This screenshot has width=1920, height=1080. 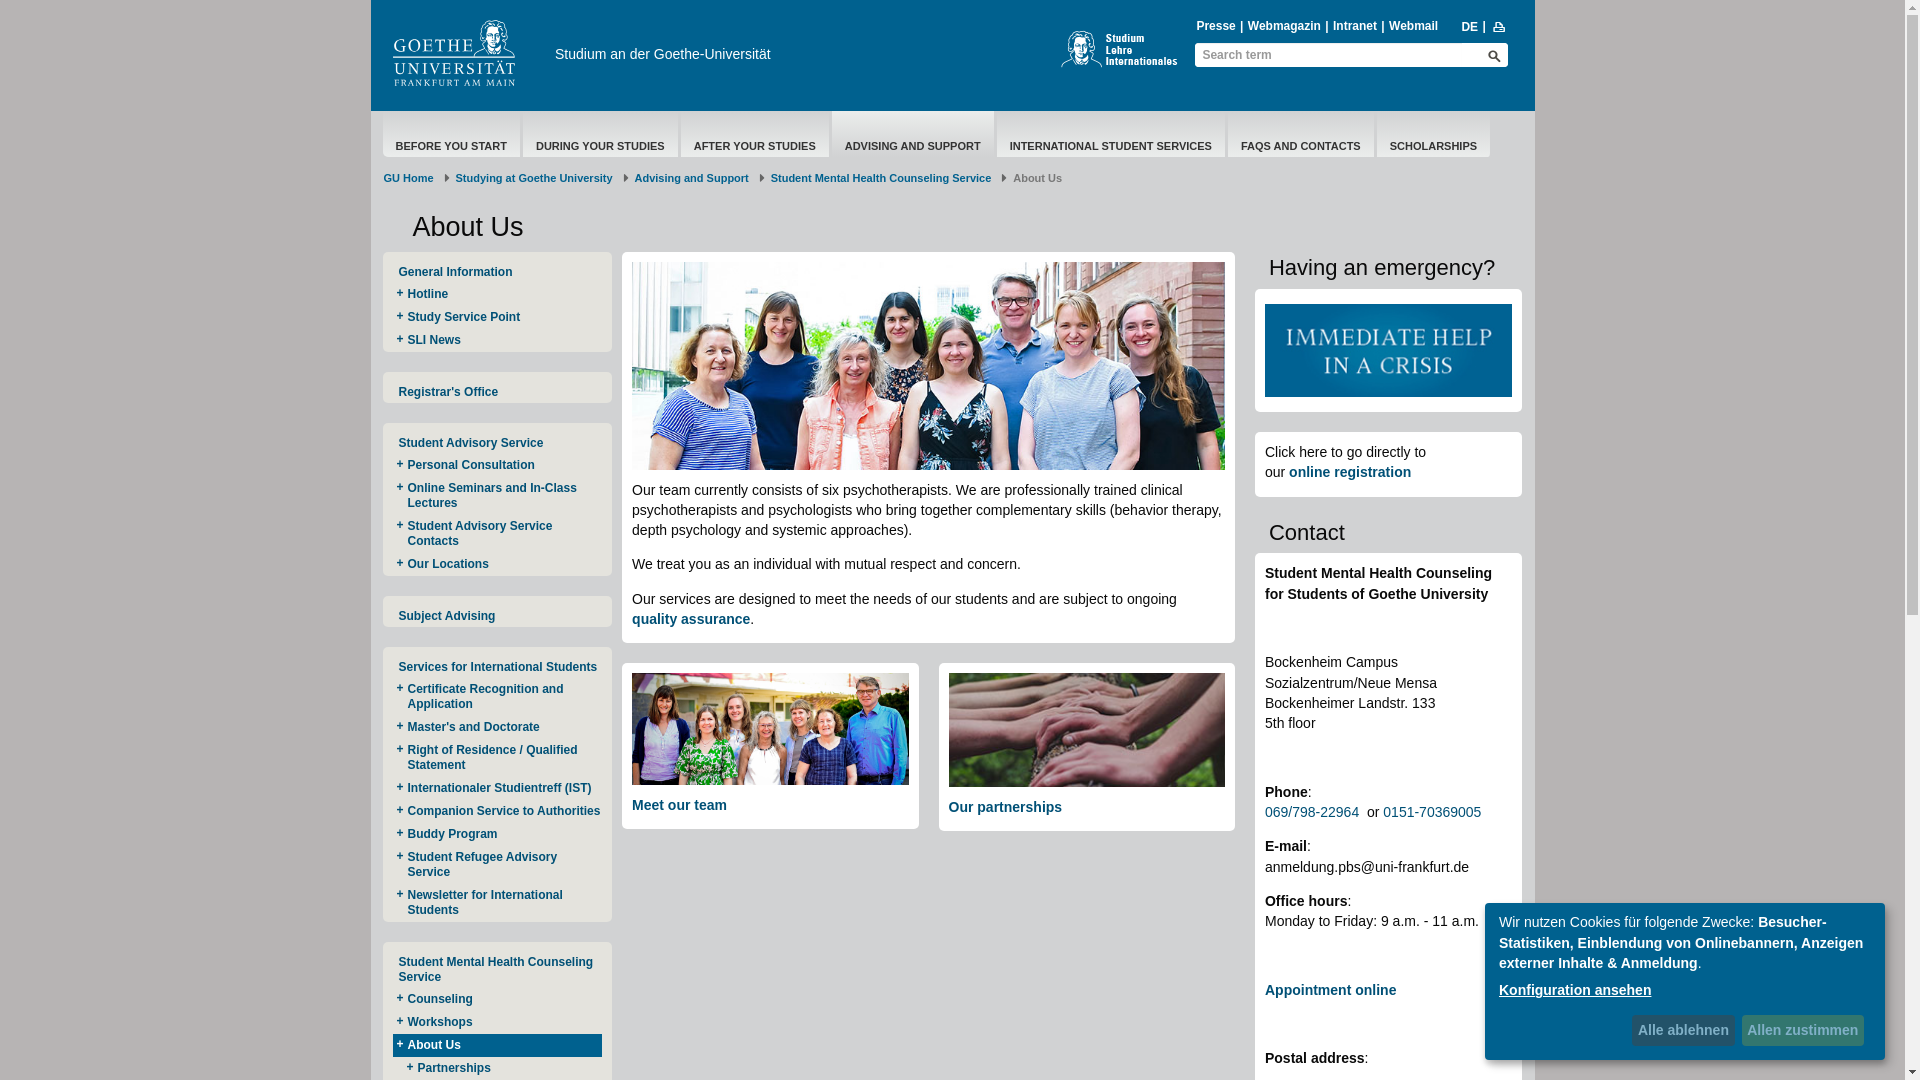 I want to click on Studying at Goethe University, so click(x=534, y=177).